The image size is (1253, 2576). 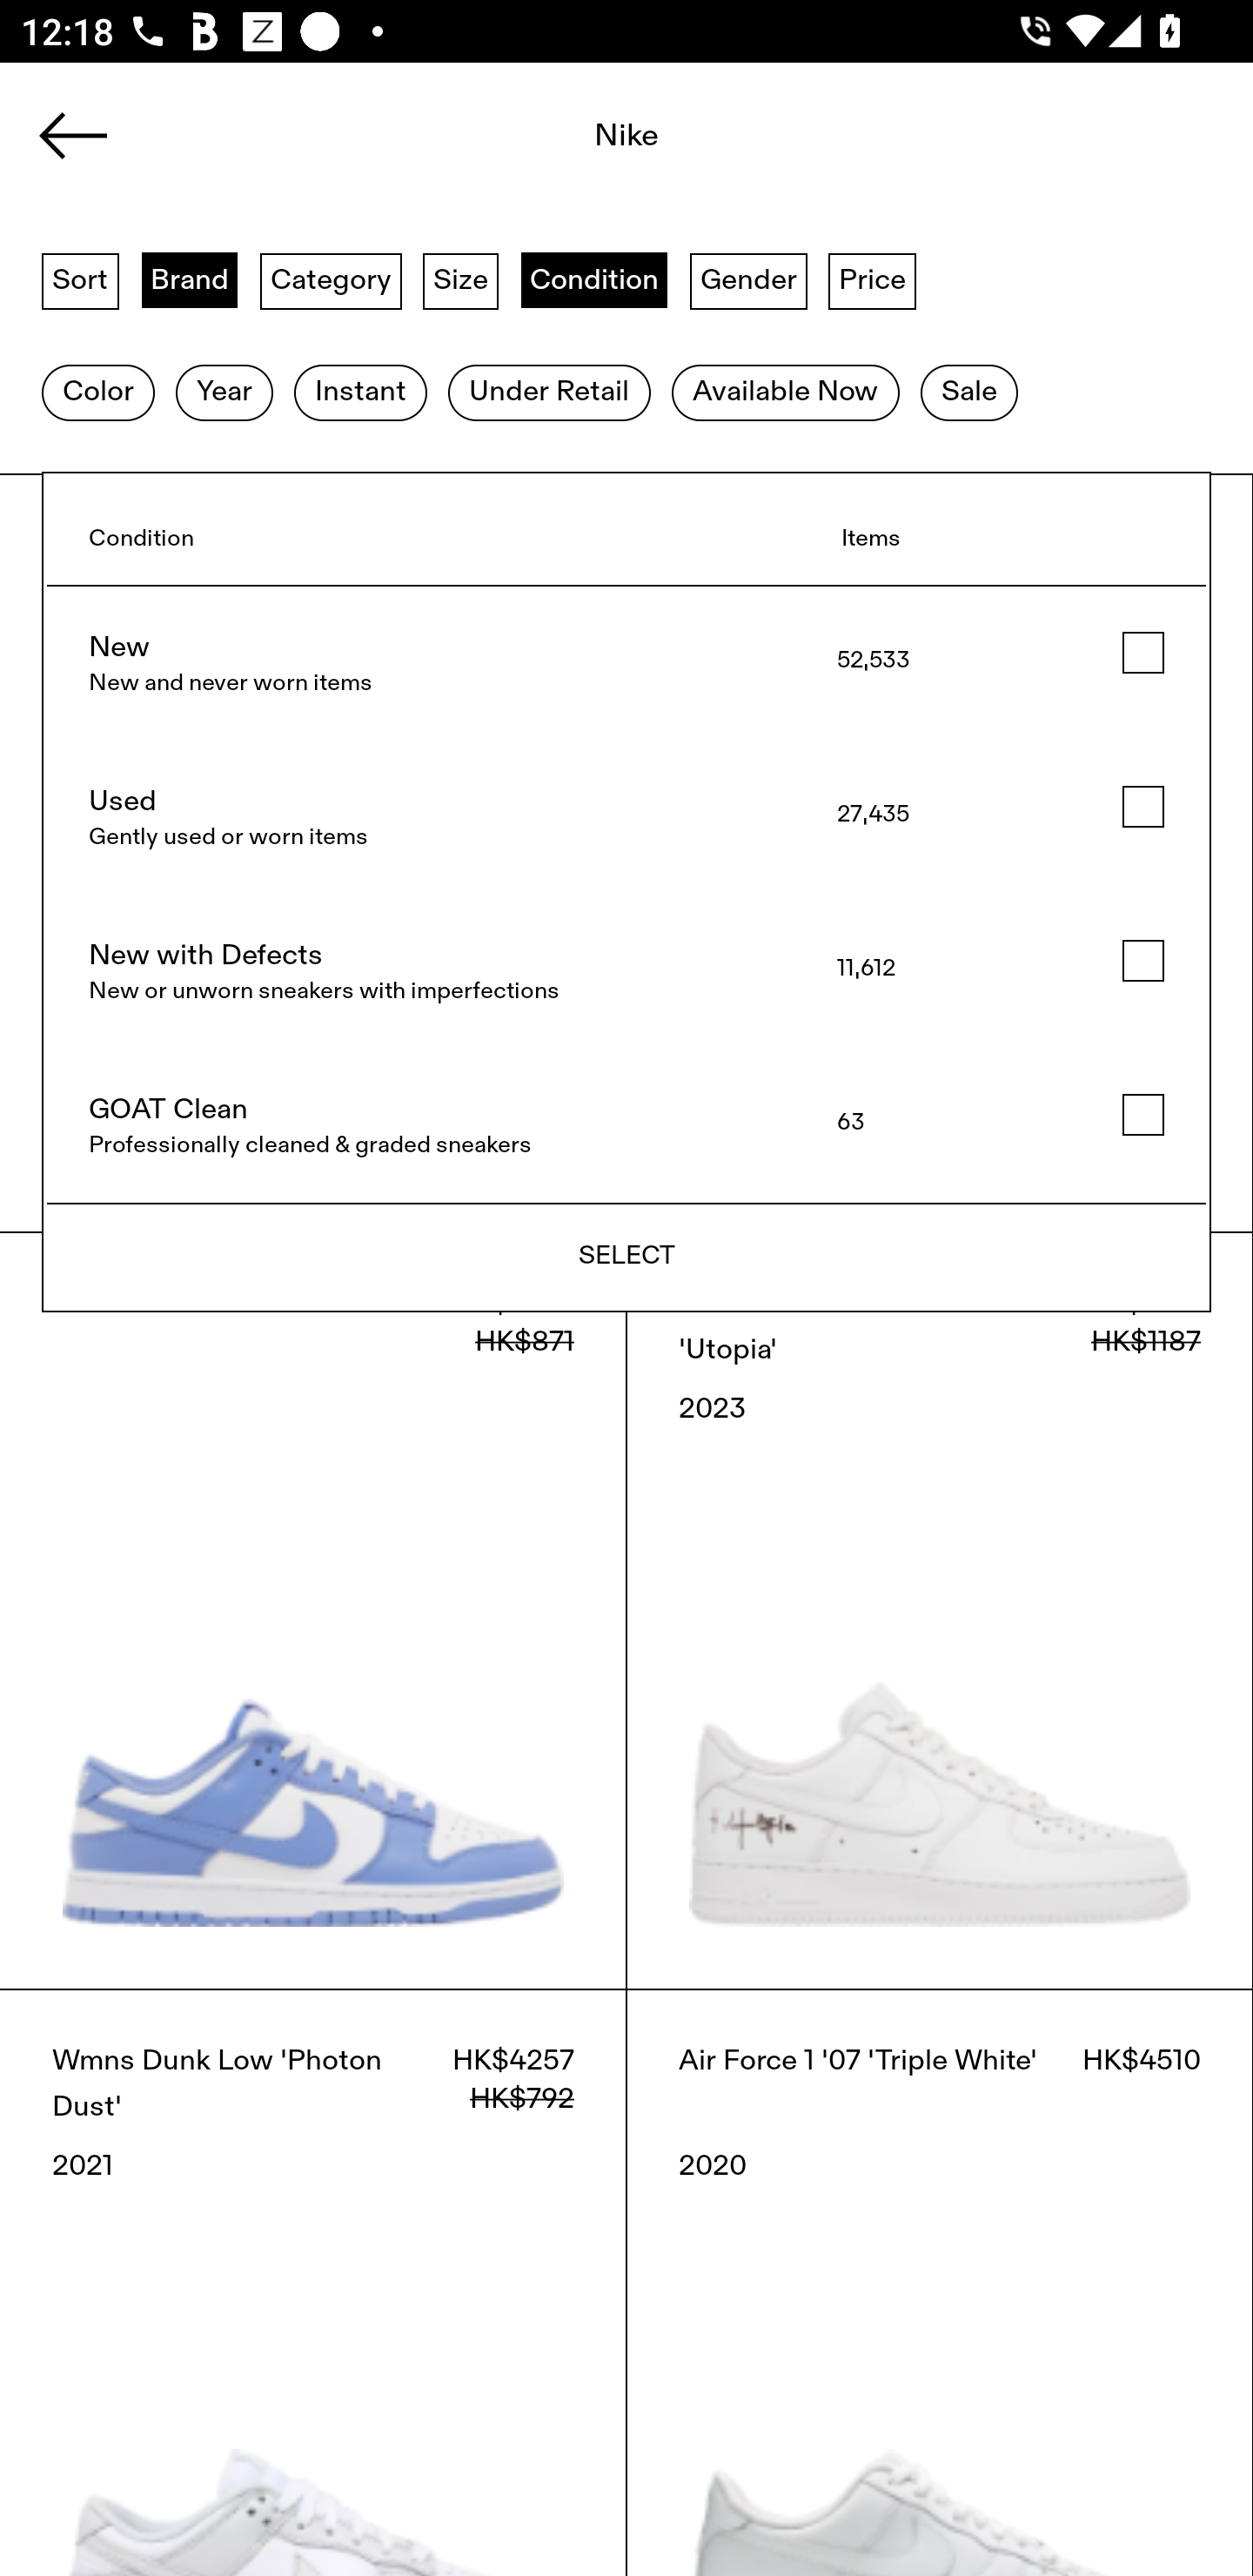 What do you see at coordinates (313, 2282) in the screenshot?
I see `Wmns Dunk Low 'Photon Dust' HK$4257 HK$792 2021` at bounding box center [313, 2282].